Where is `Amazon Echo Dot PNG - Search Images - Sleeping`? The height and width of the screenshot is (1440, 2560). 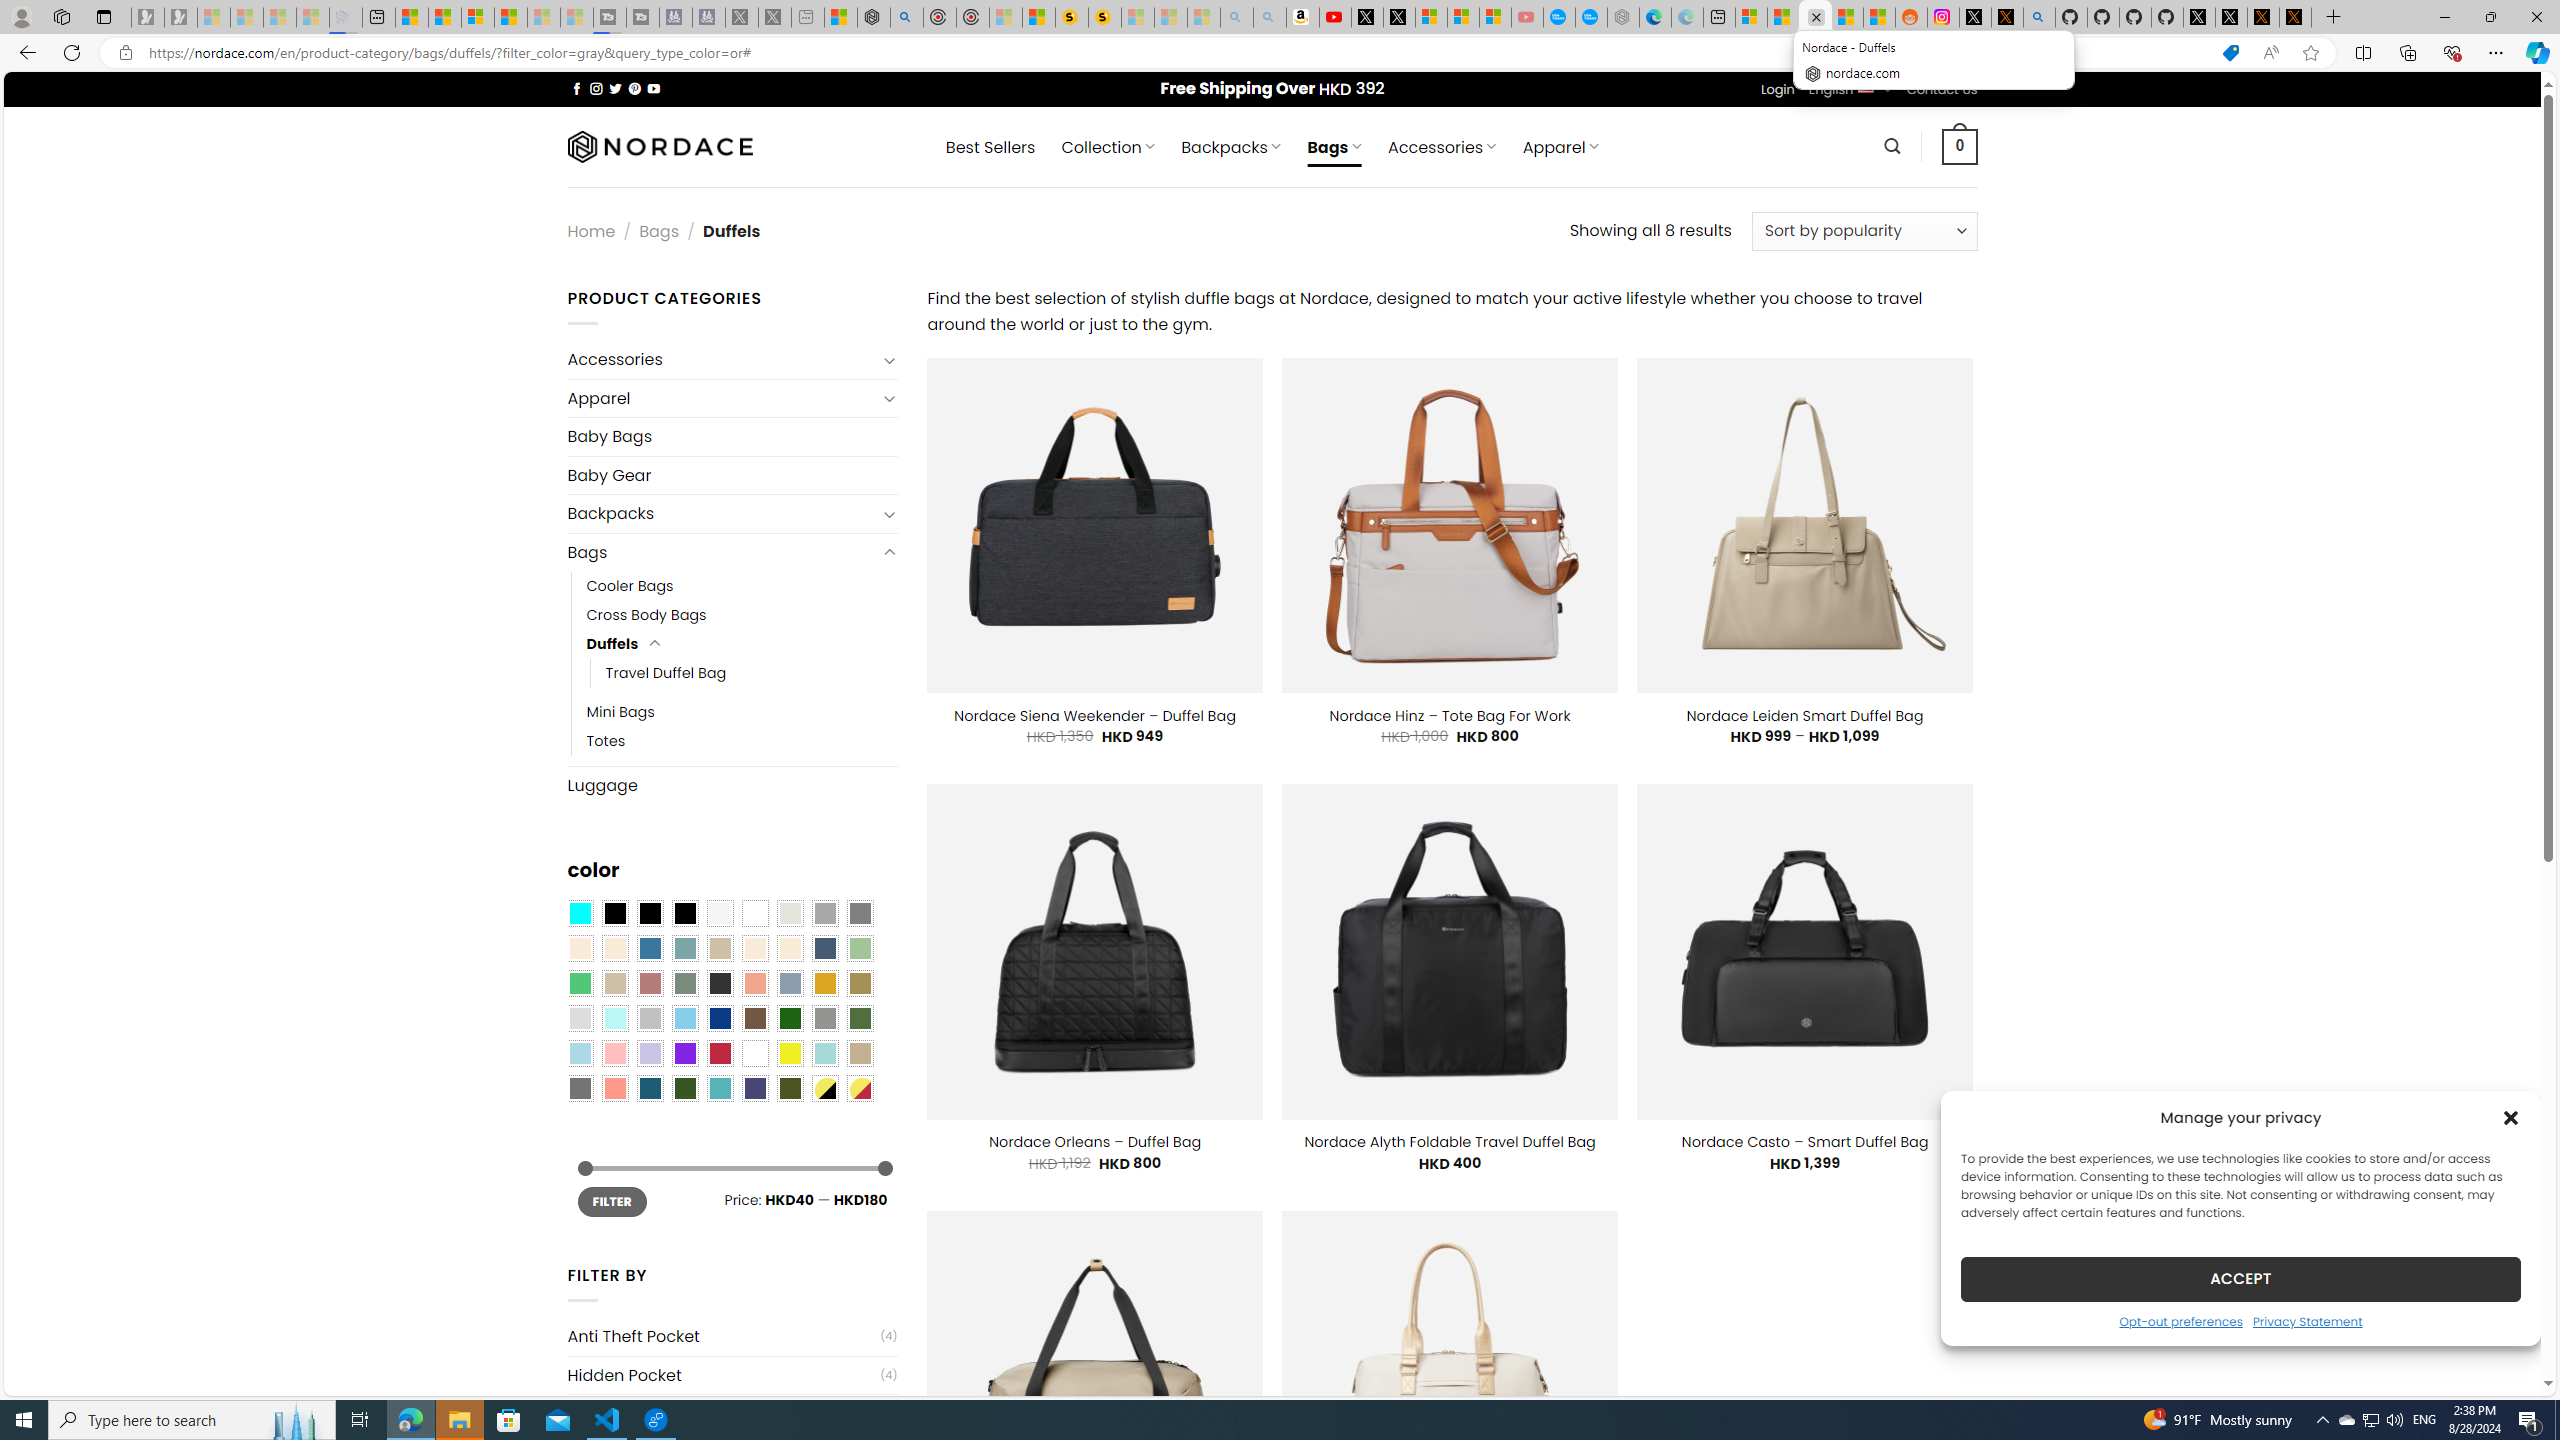 Amazon Echo Dot PNG - Search Images - Sleeping is located at coordinates (1270, 17).